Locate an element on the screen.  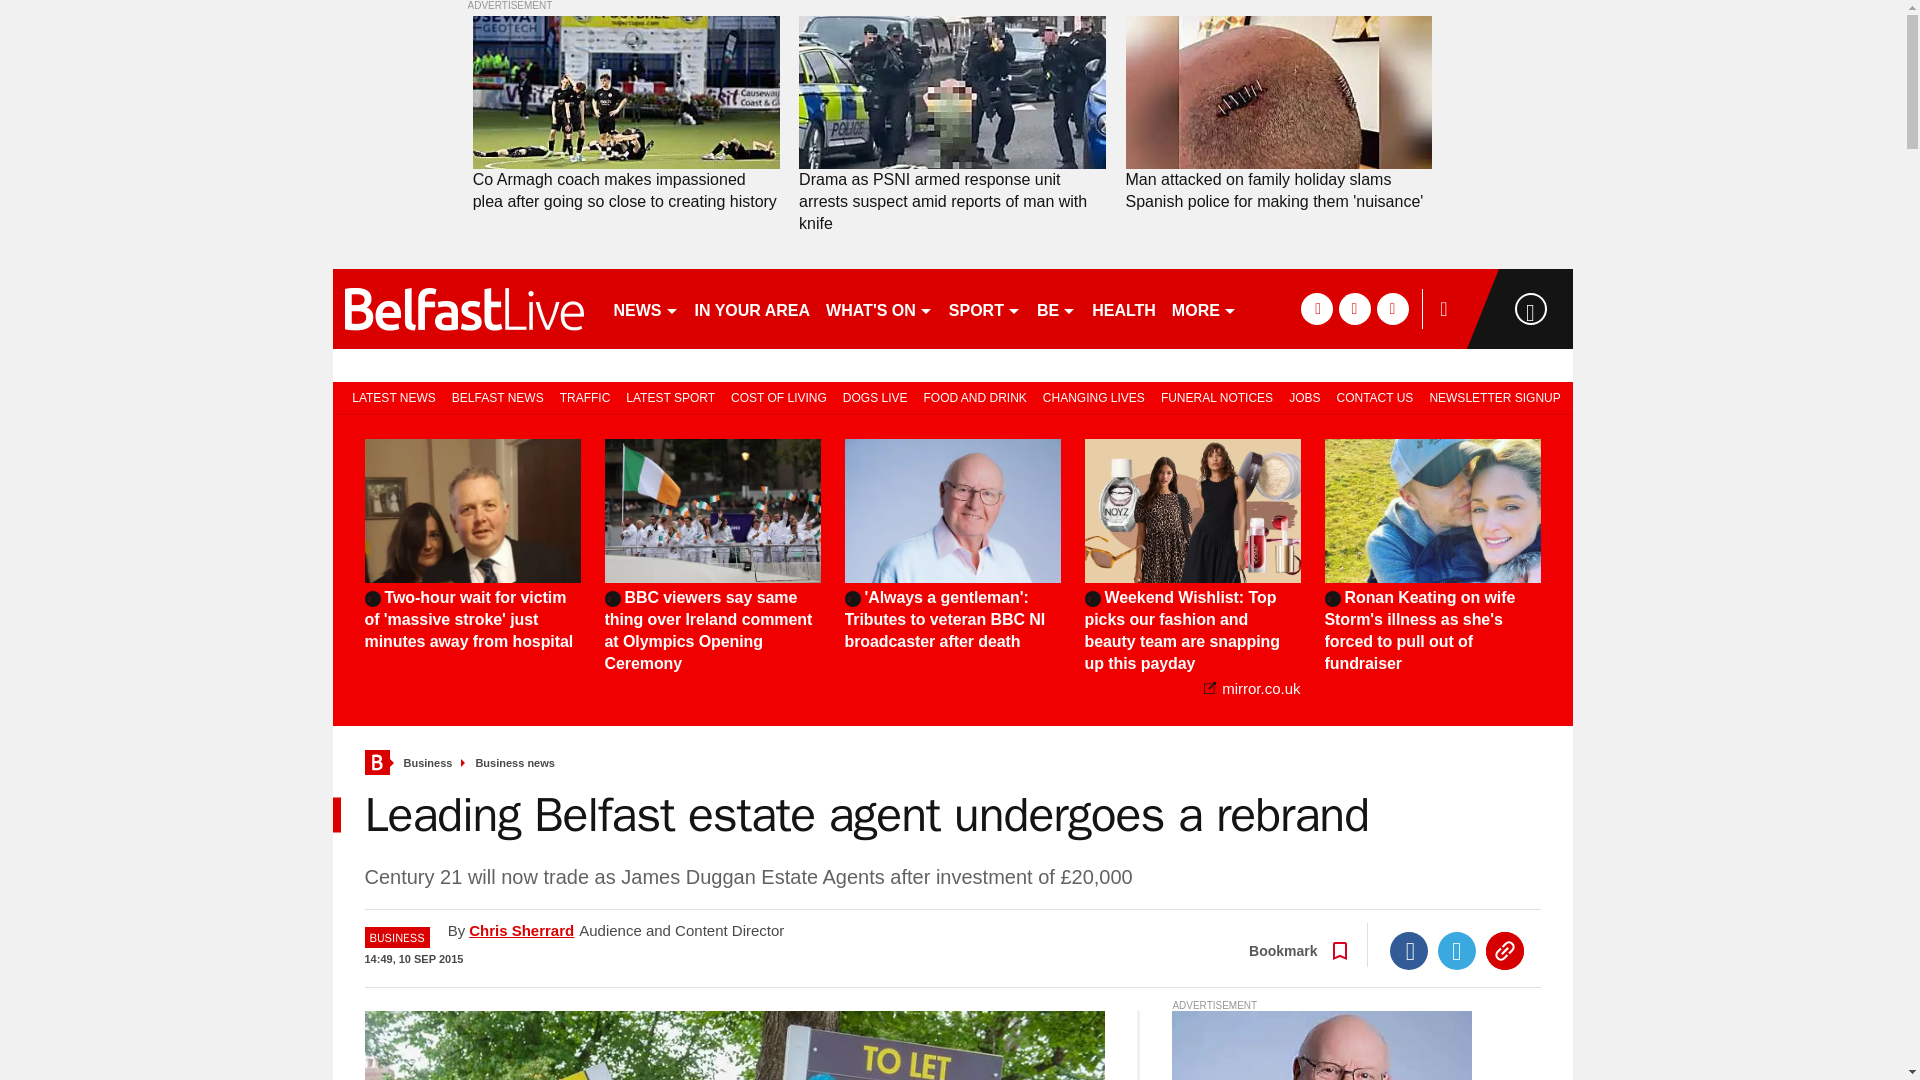
twitter is located at coordinates (1354, 308).